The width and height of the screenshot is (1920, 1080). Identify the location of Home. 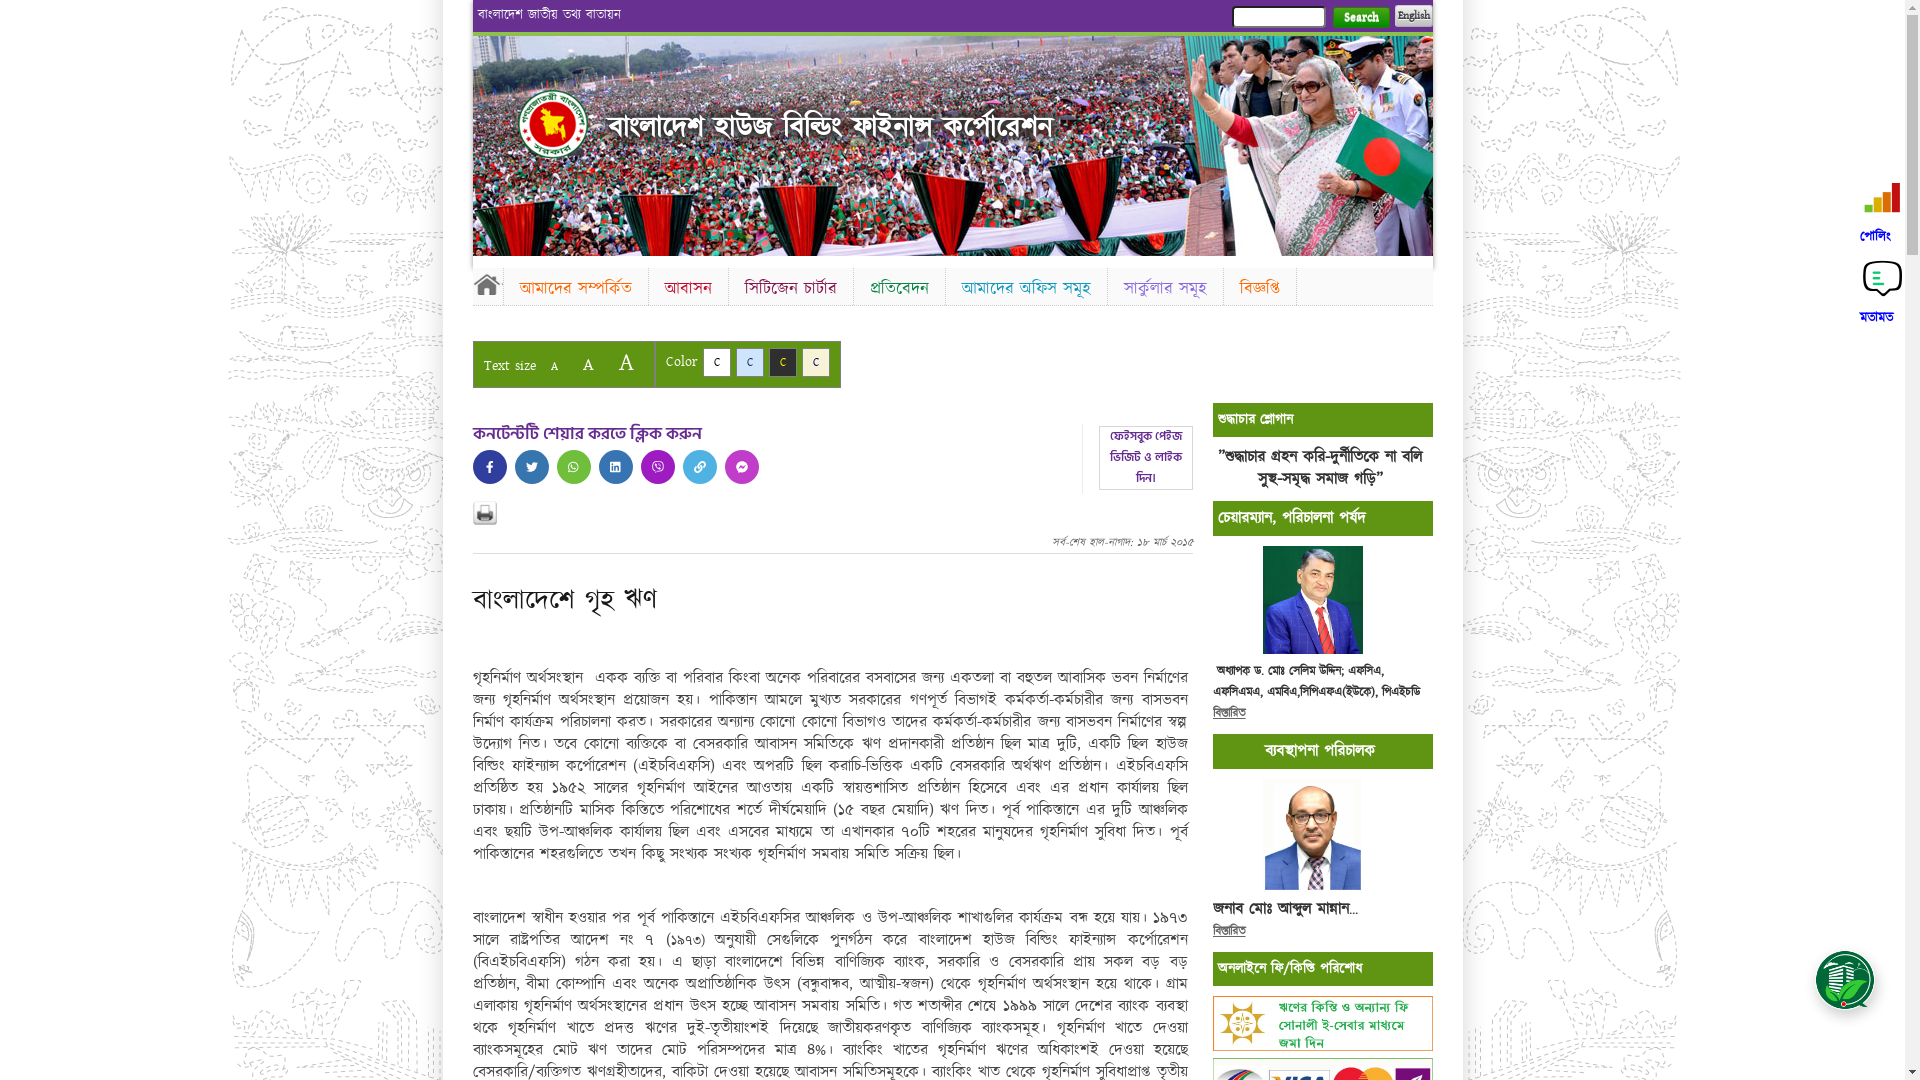
(553, 124).